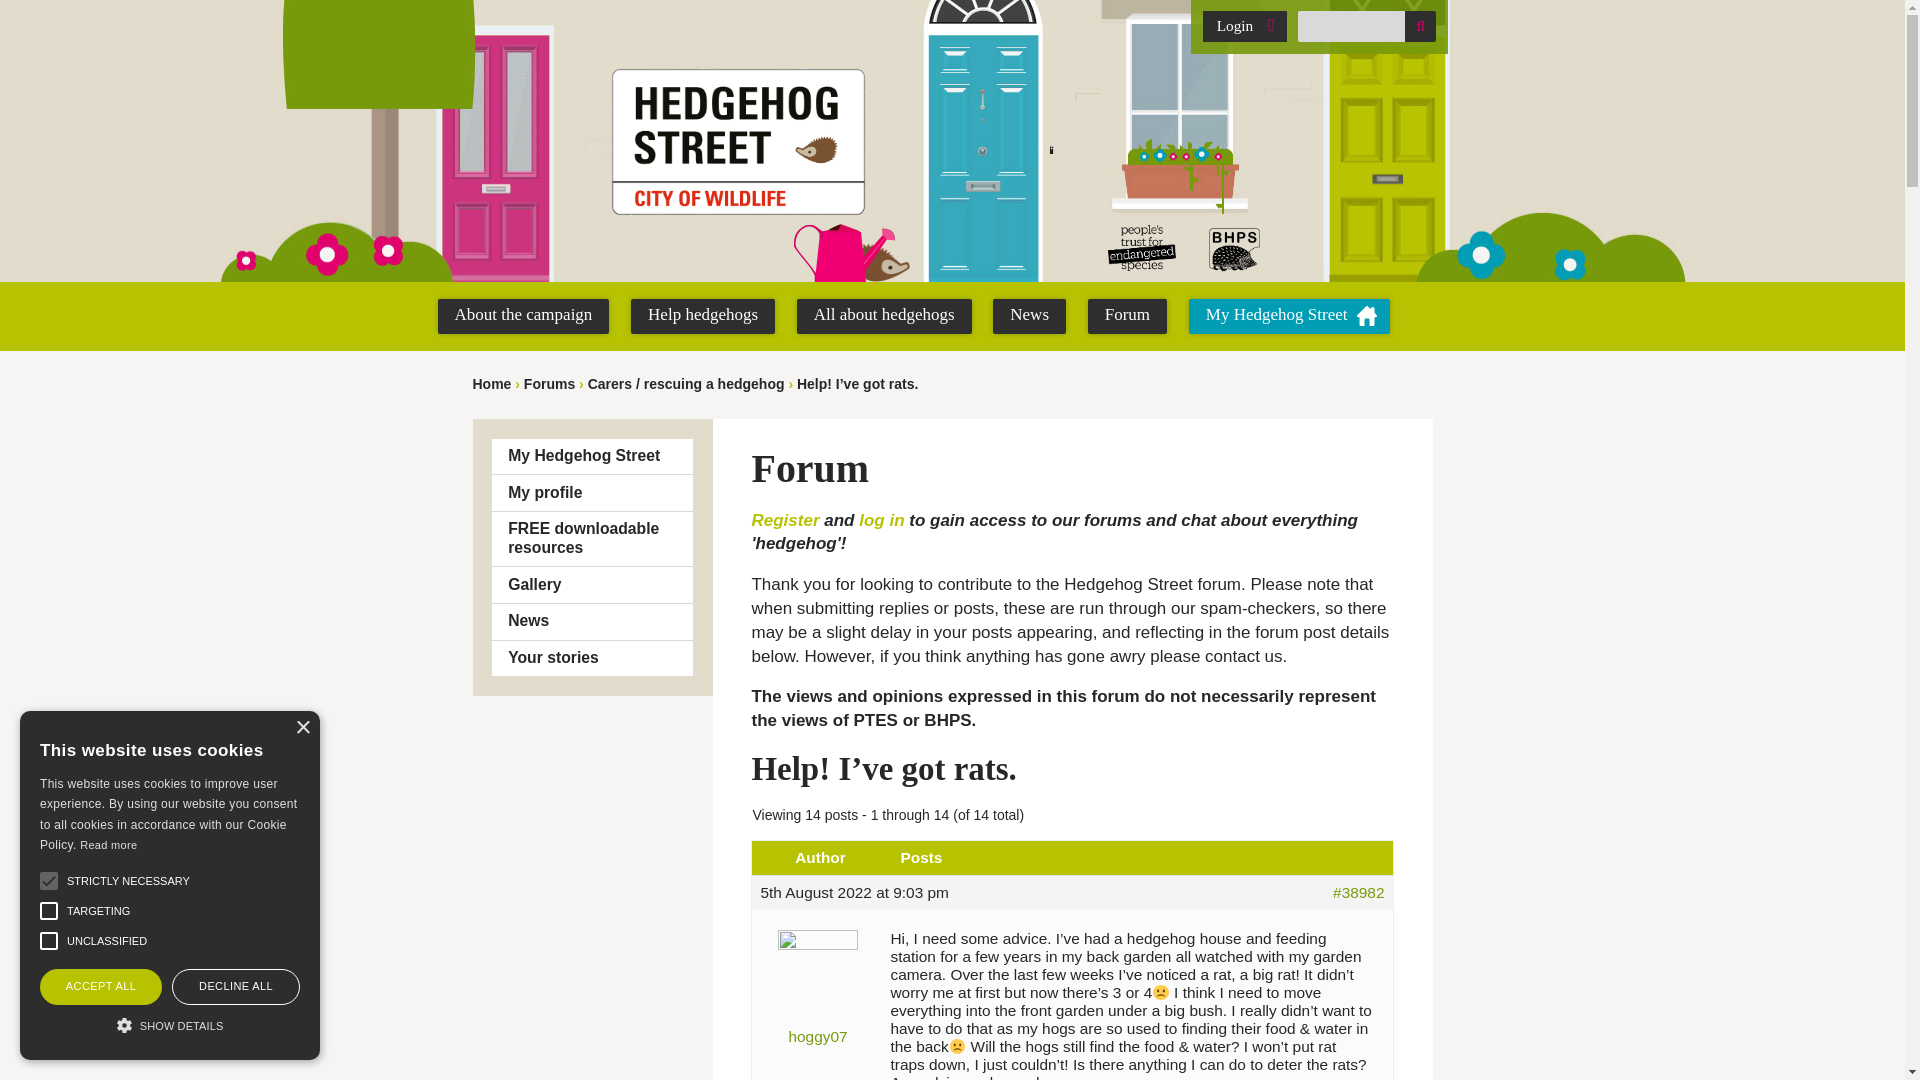  What do you see at coordinates (884, 316) in the screenshot?
I see `All about hedgehogs` at bounding box center [884, 316].